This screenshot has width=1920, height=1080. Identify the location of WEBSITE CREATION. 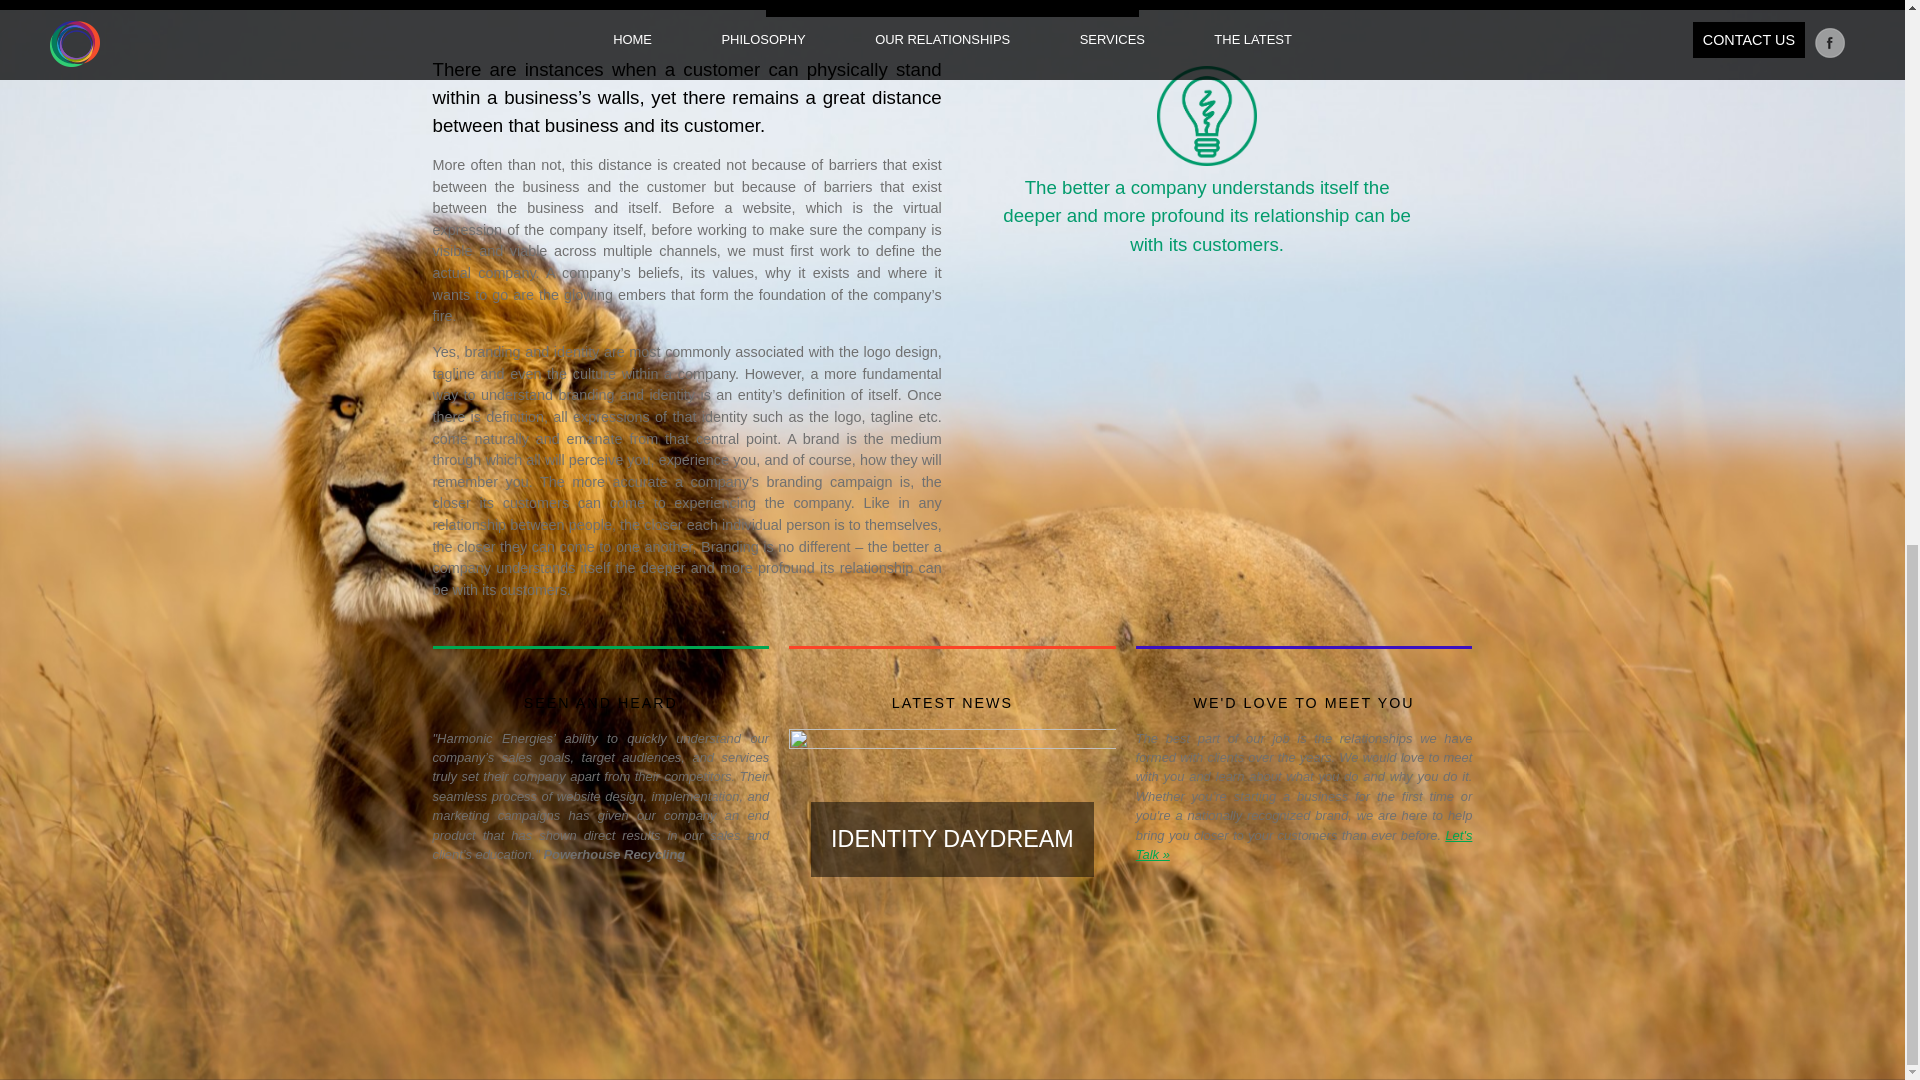
(999, 980).